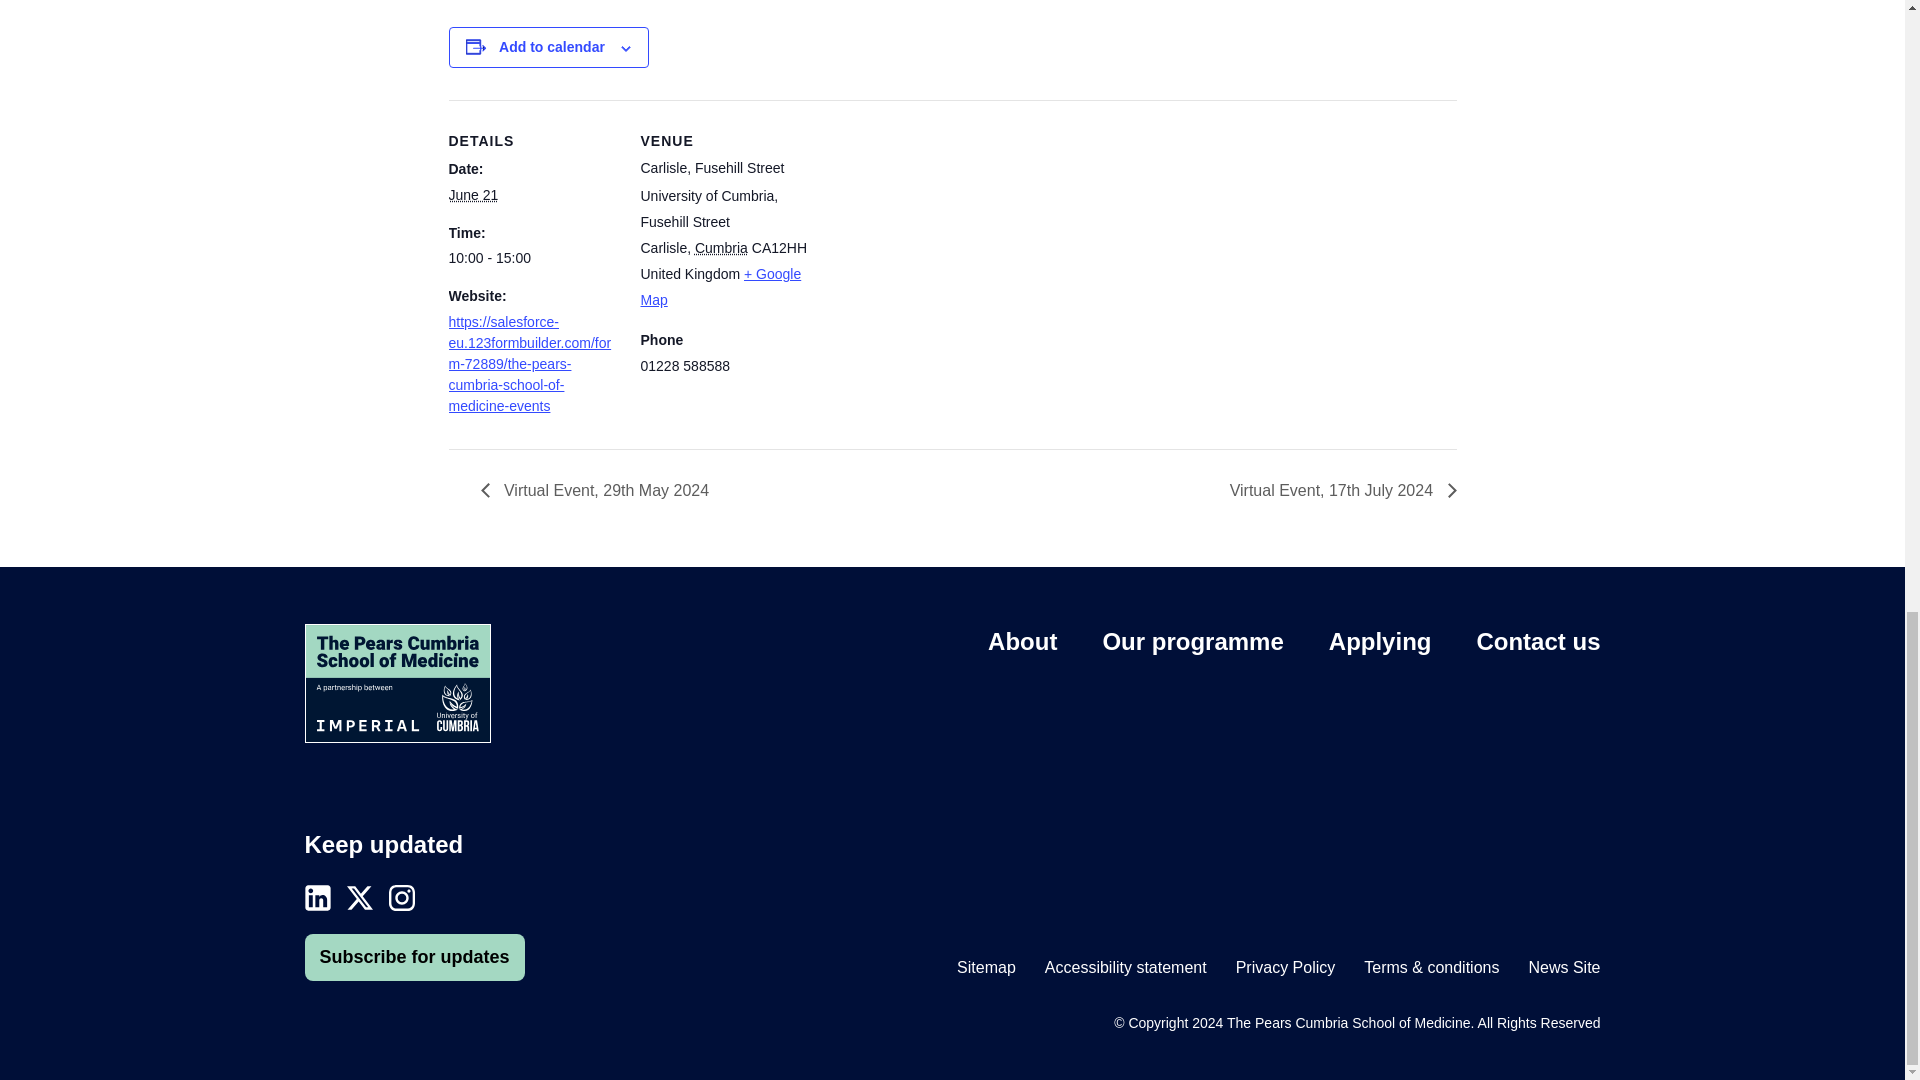 This screenshot has height=1080, width=1920. I want to click on Click to view a Google Map, so click(720, 286).